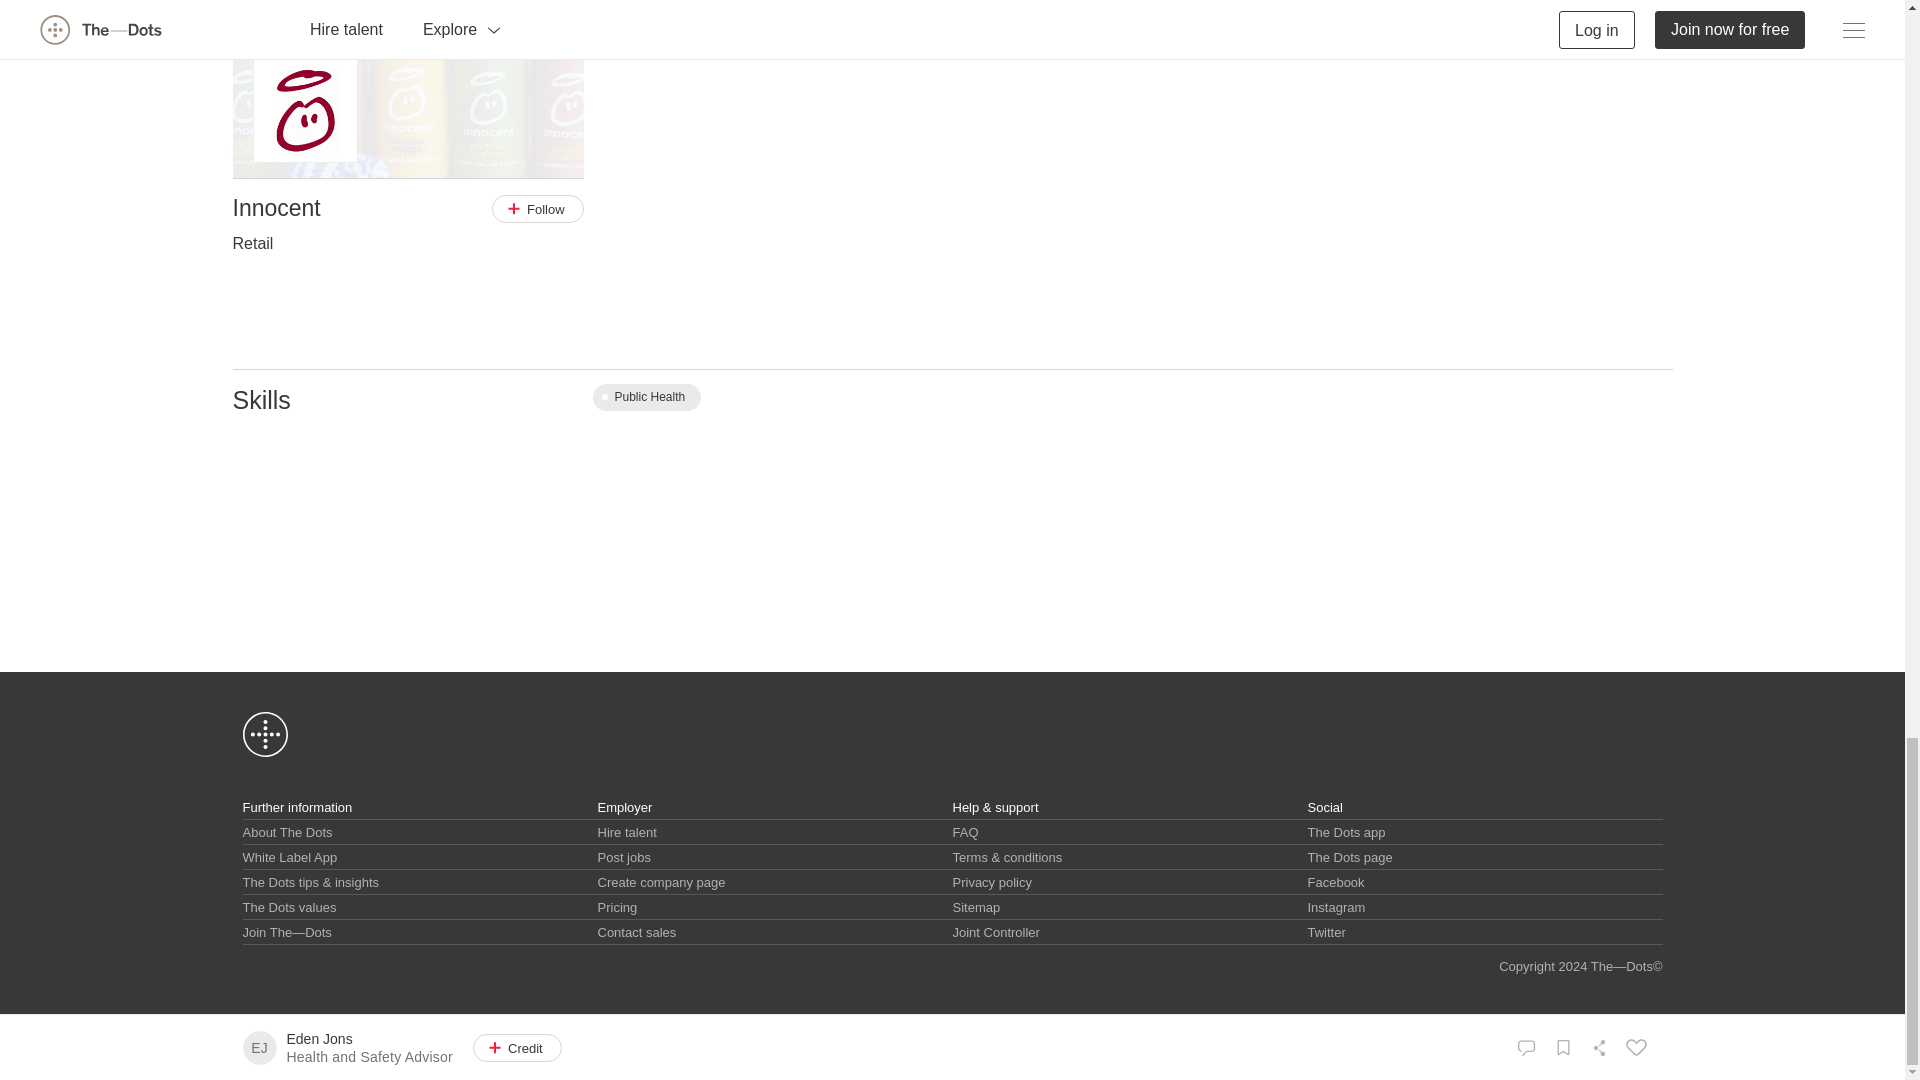 The height and width of the screenshot is (1080, 1920). Describe the element at coordinates (537, 208) in the screenshot. I see `Follow` at that location.